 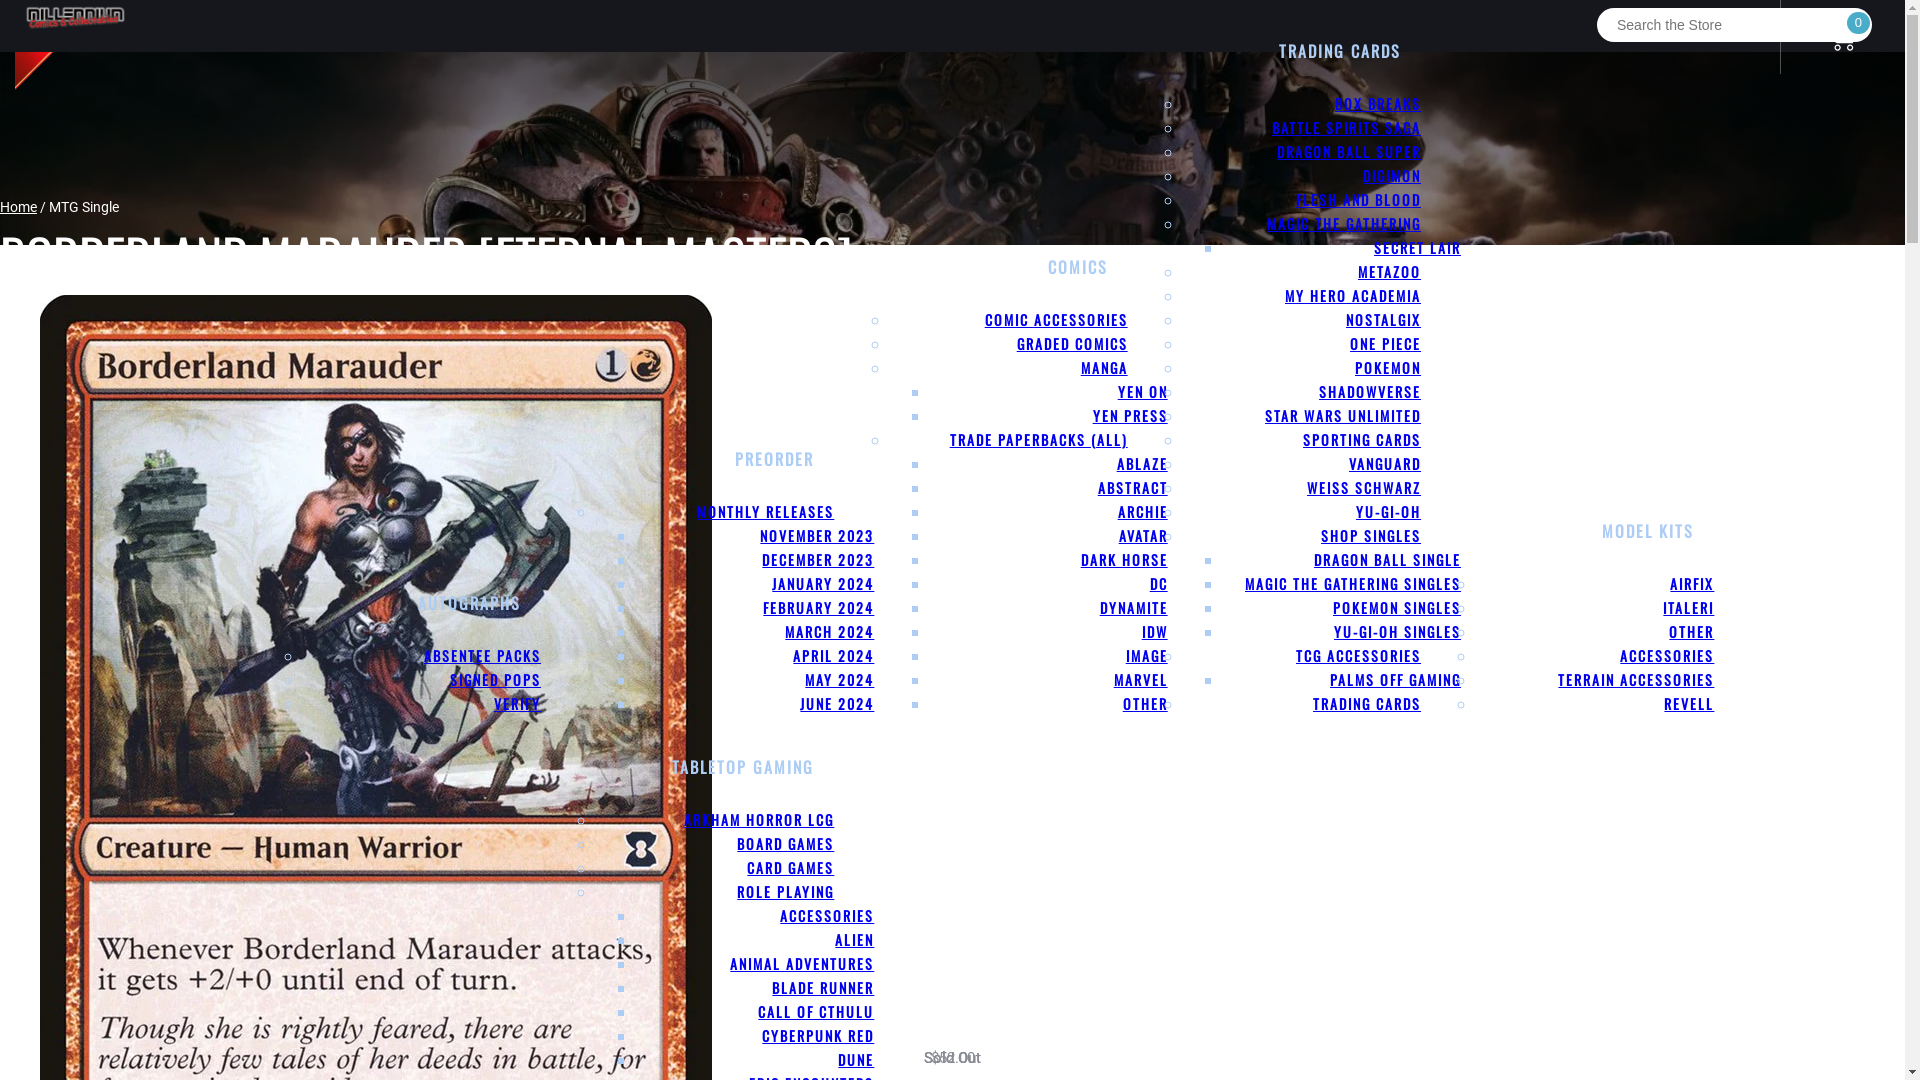 I want to click on YEN PRESS, so click(x=1130, y=416).